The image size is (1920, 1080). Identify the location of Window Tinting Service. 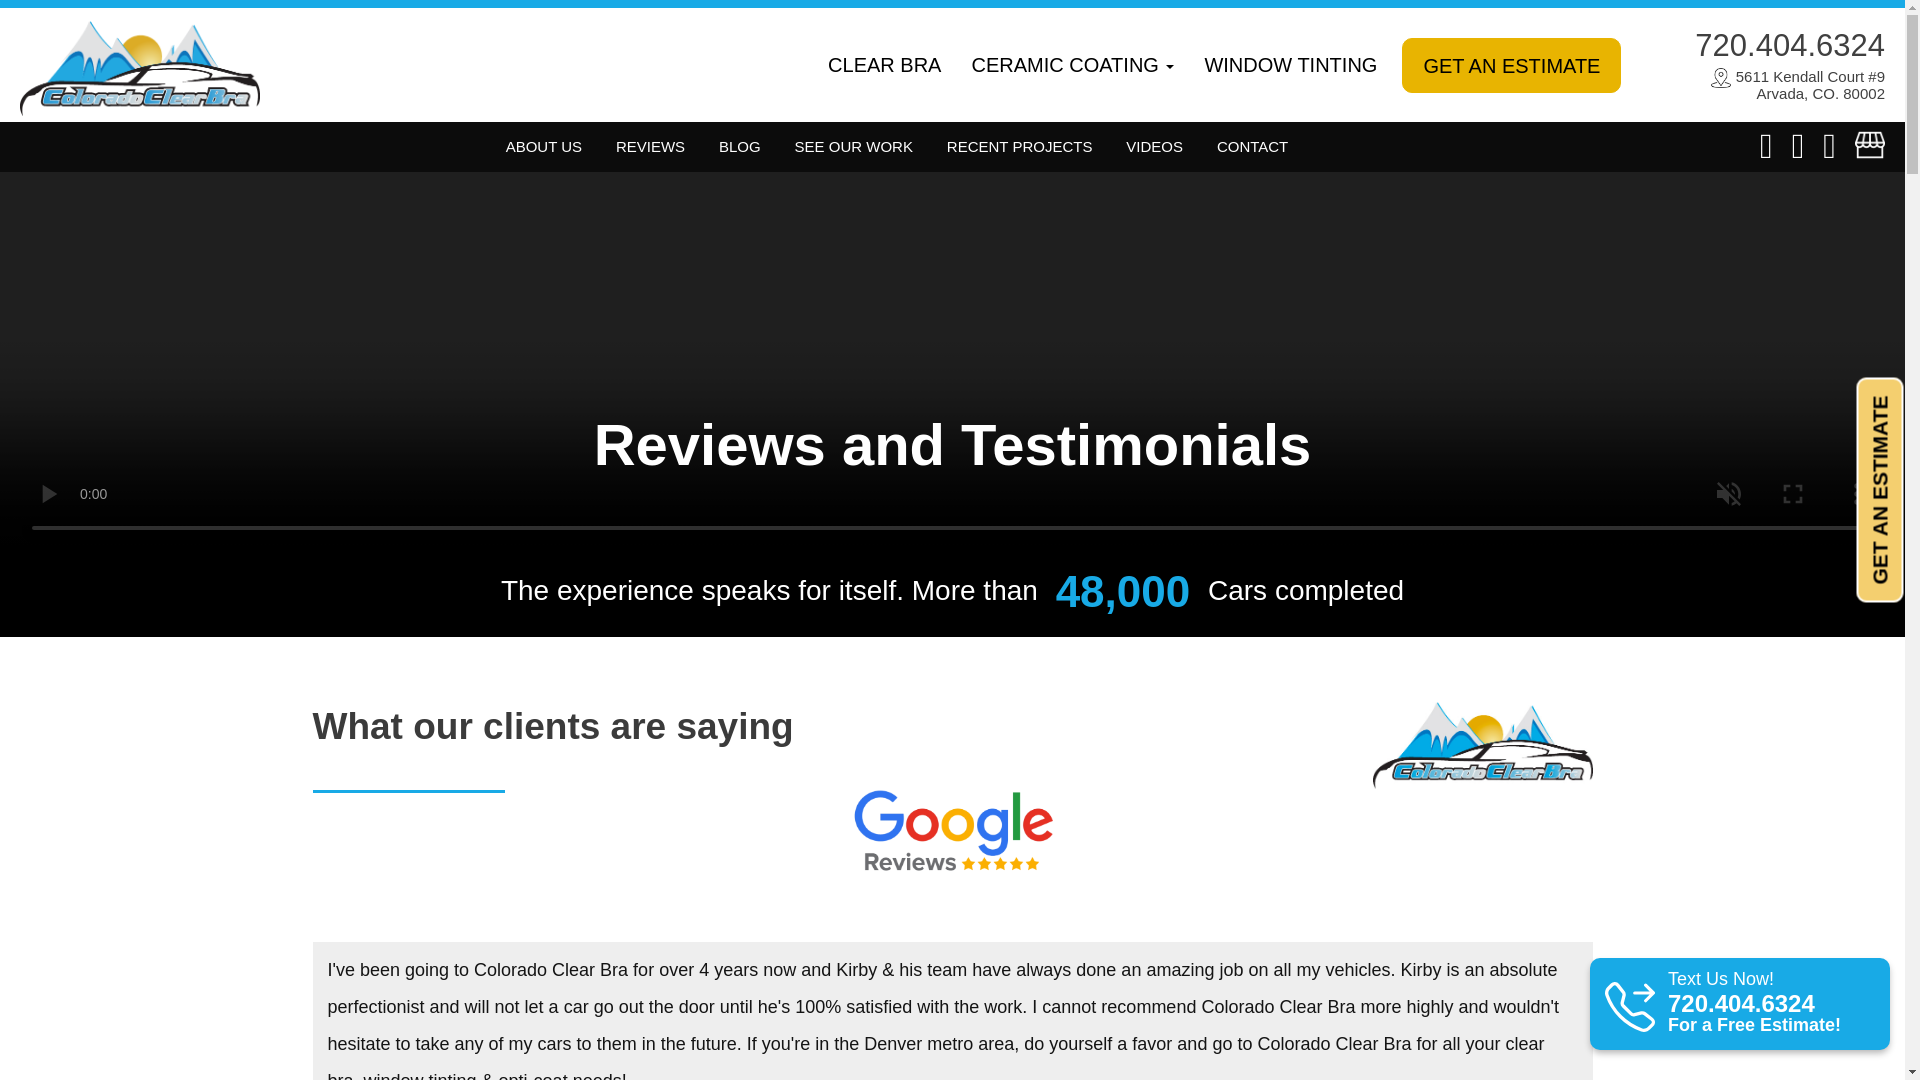
(1290, 64).